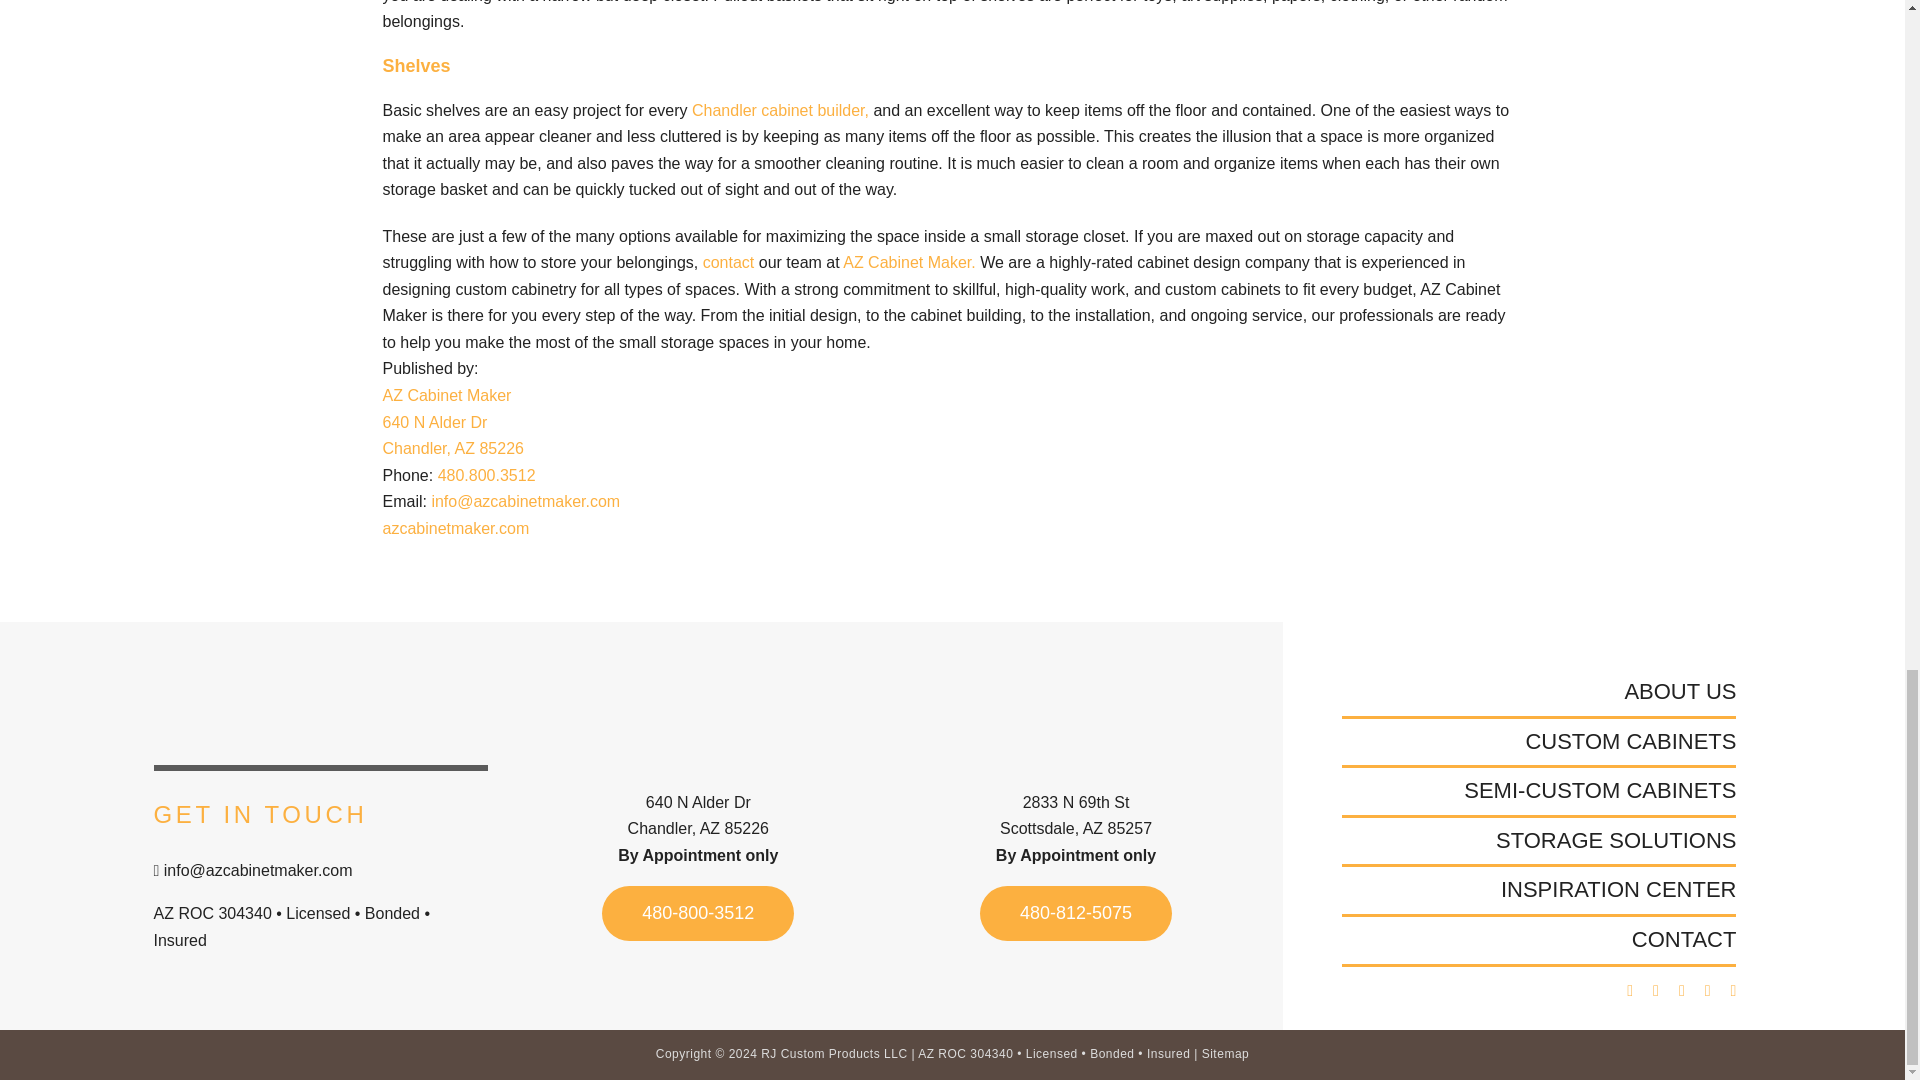 The image size is (1920, 1080). I want to click on az-cabinet-maker-logo-400w-new, so click(452, 435).